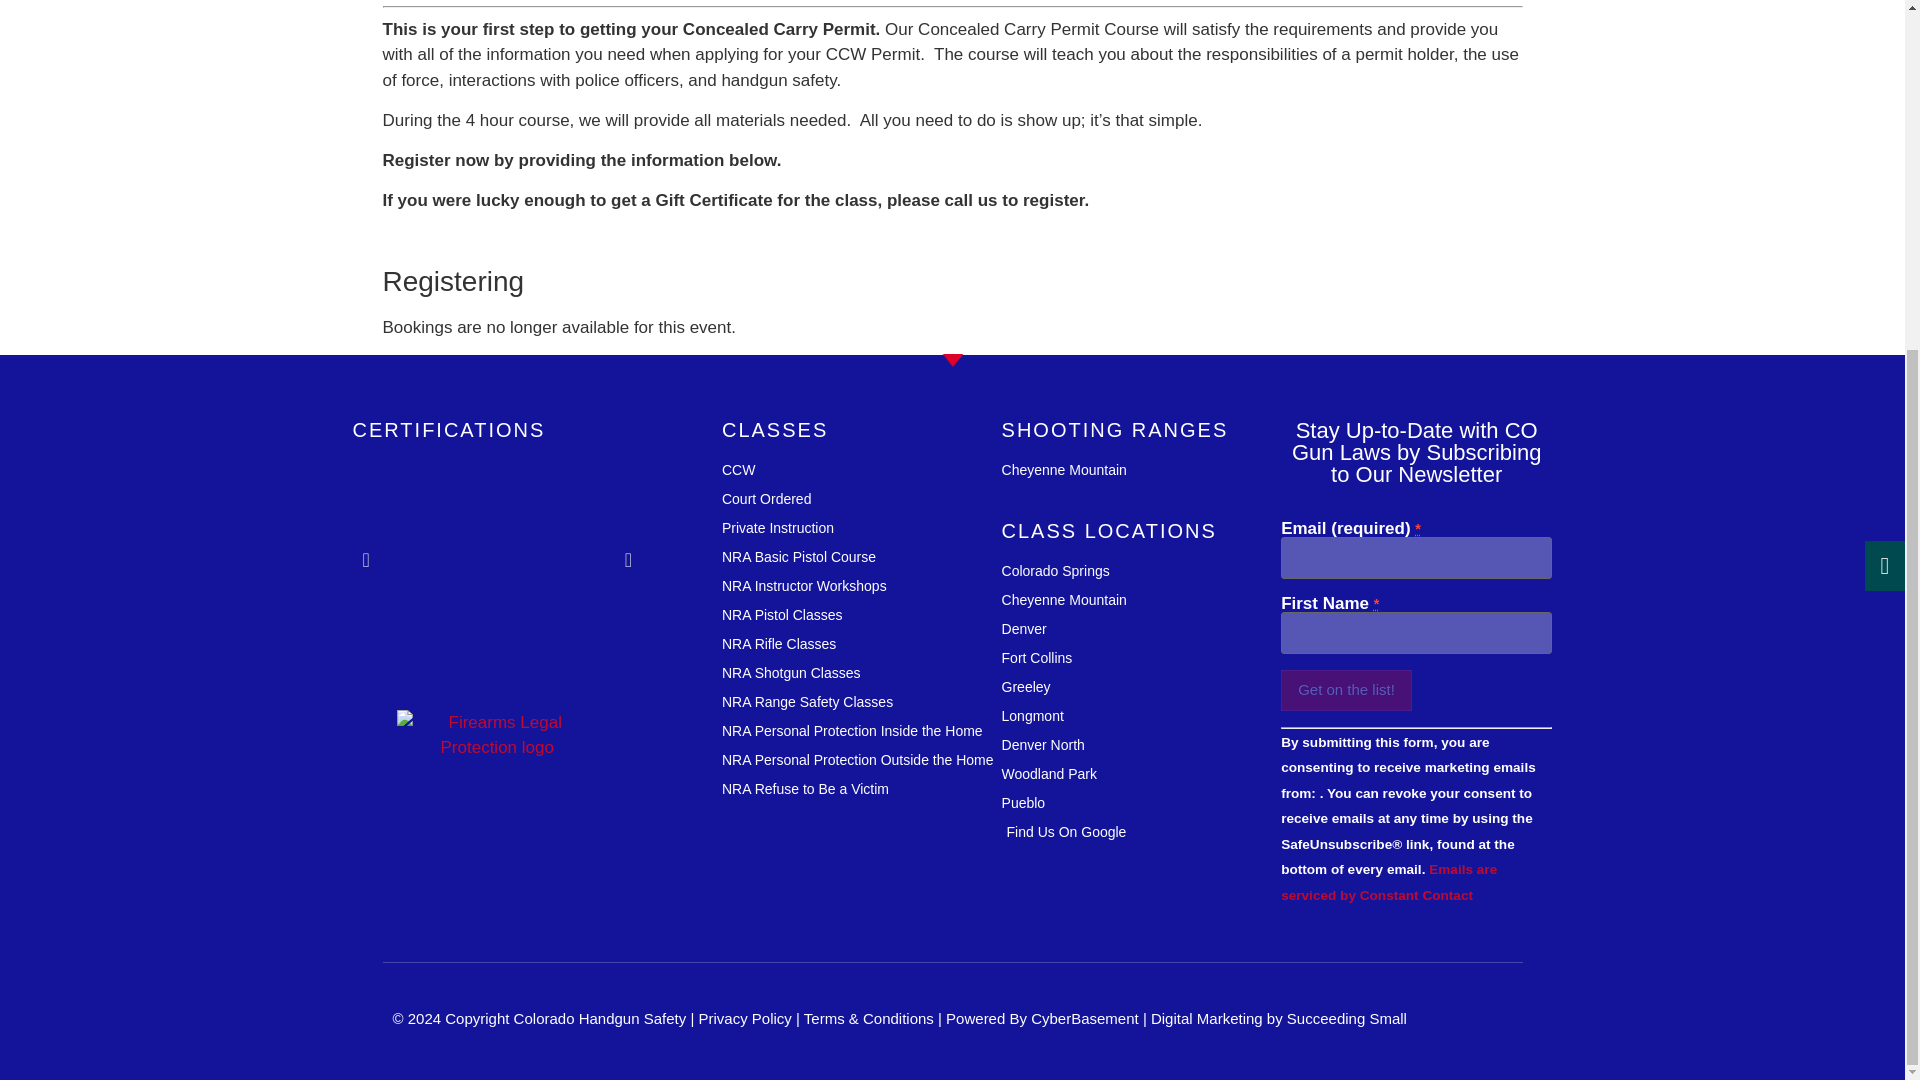 The image size is (1920, 1080). What do you see at coordinates (1084, 1018) in the screenshot?
I see `CyberBasement` at bounding box center [1084, 1018].